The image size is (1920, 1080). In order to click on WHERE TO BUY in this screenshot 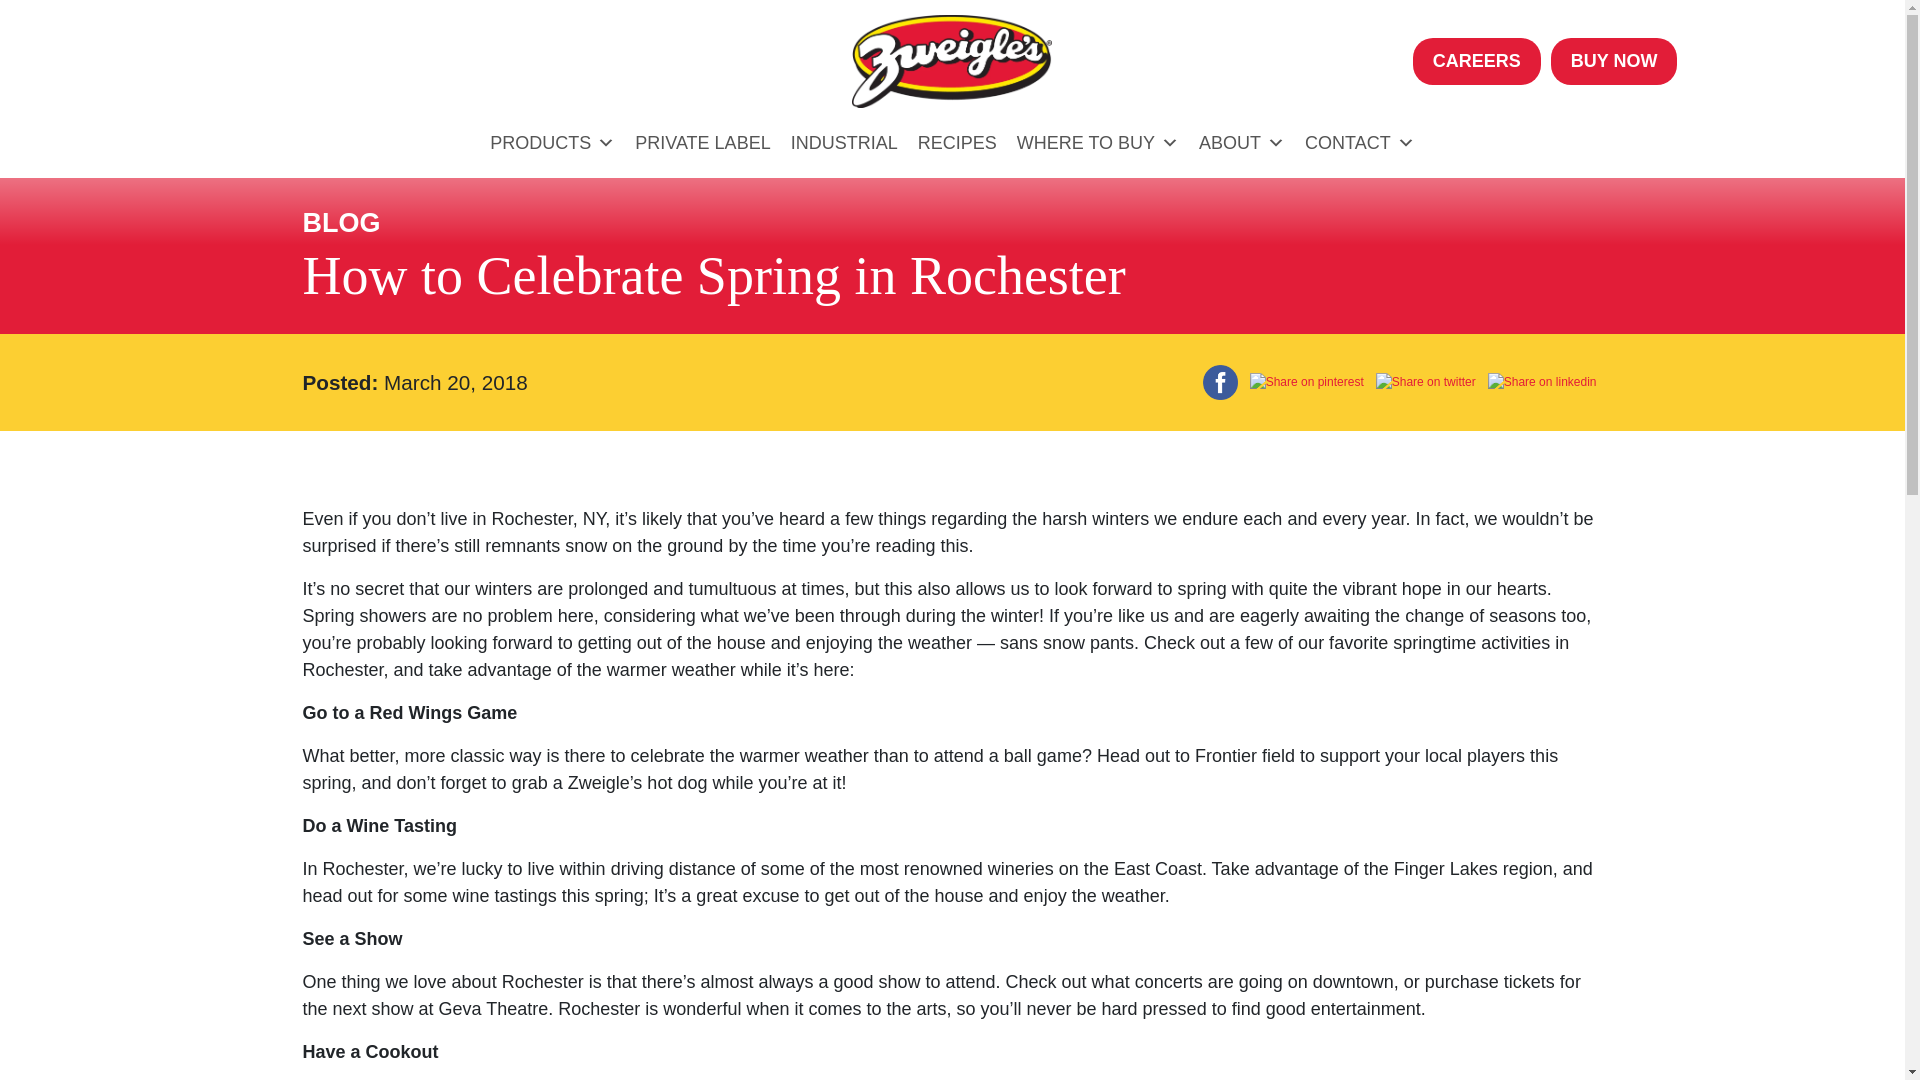, I will do `click(1097, 143)`.